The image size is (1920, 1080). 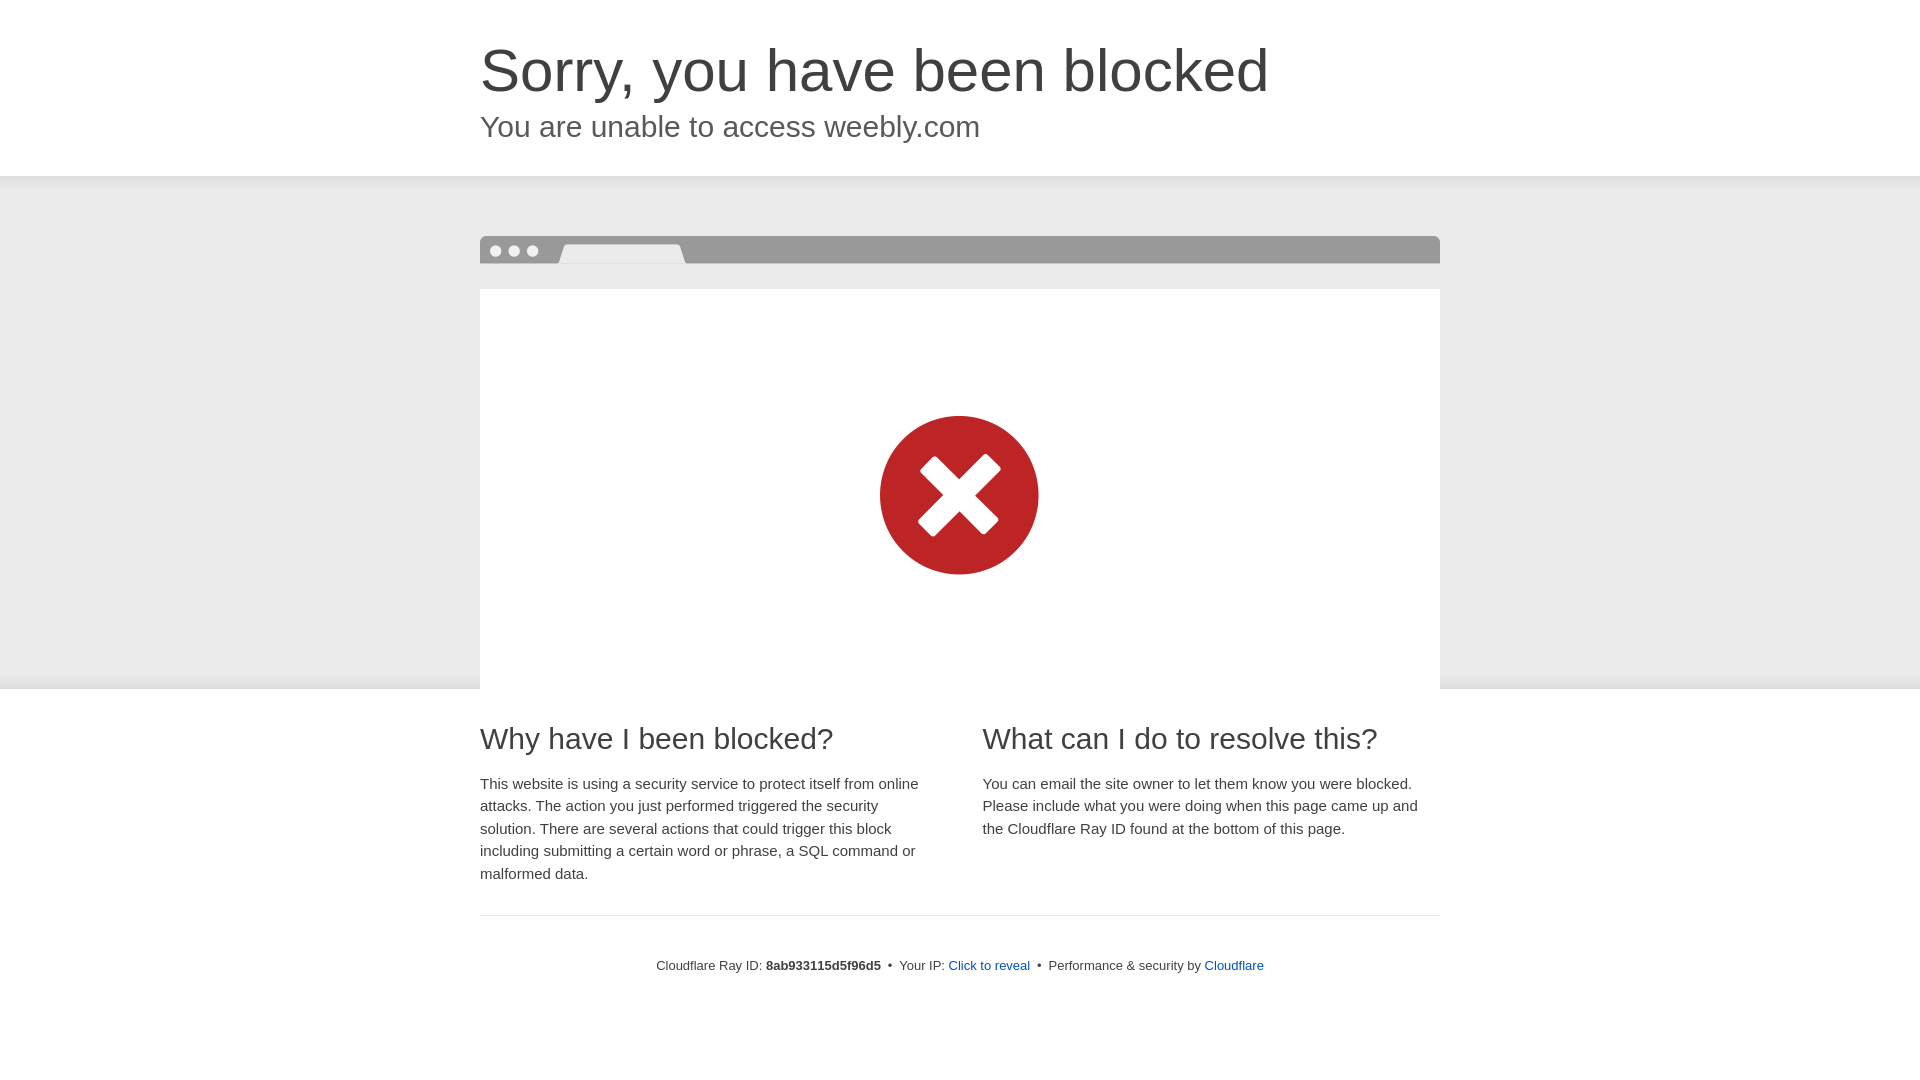 I want to click on Click to reveal, so click(x=990, y=966).